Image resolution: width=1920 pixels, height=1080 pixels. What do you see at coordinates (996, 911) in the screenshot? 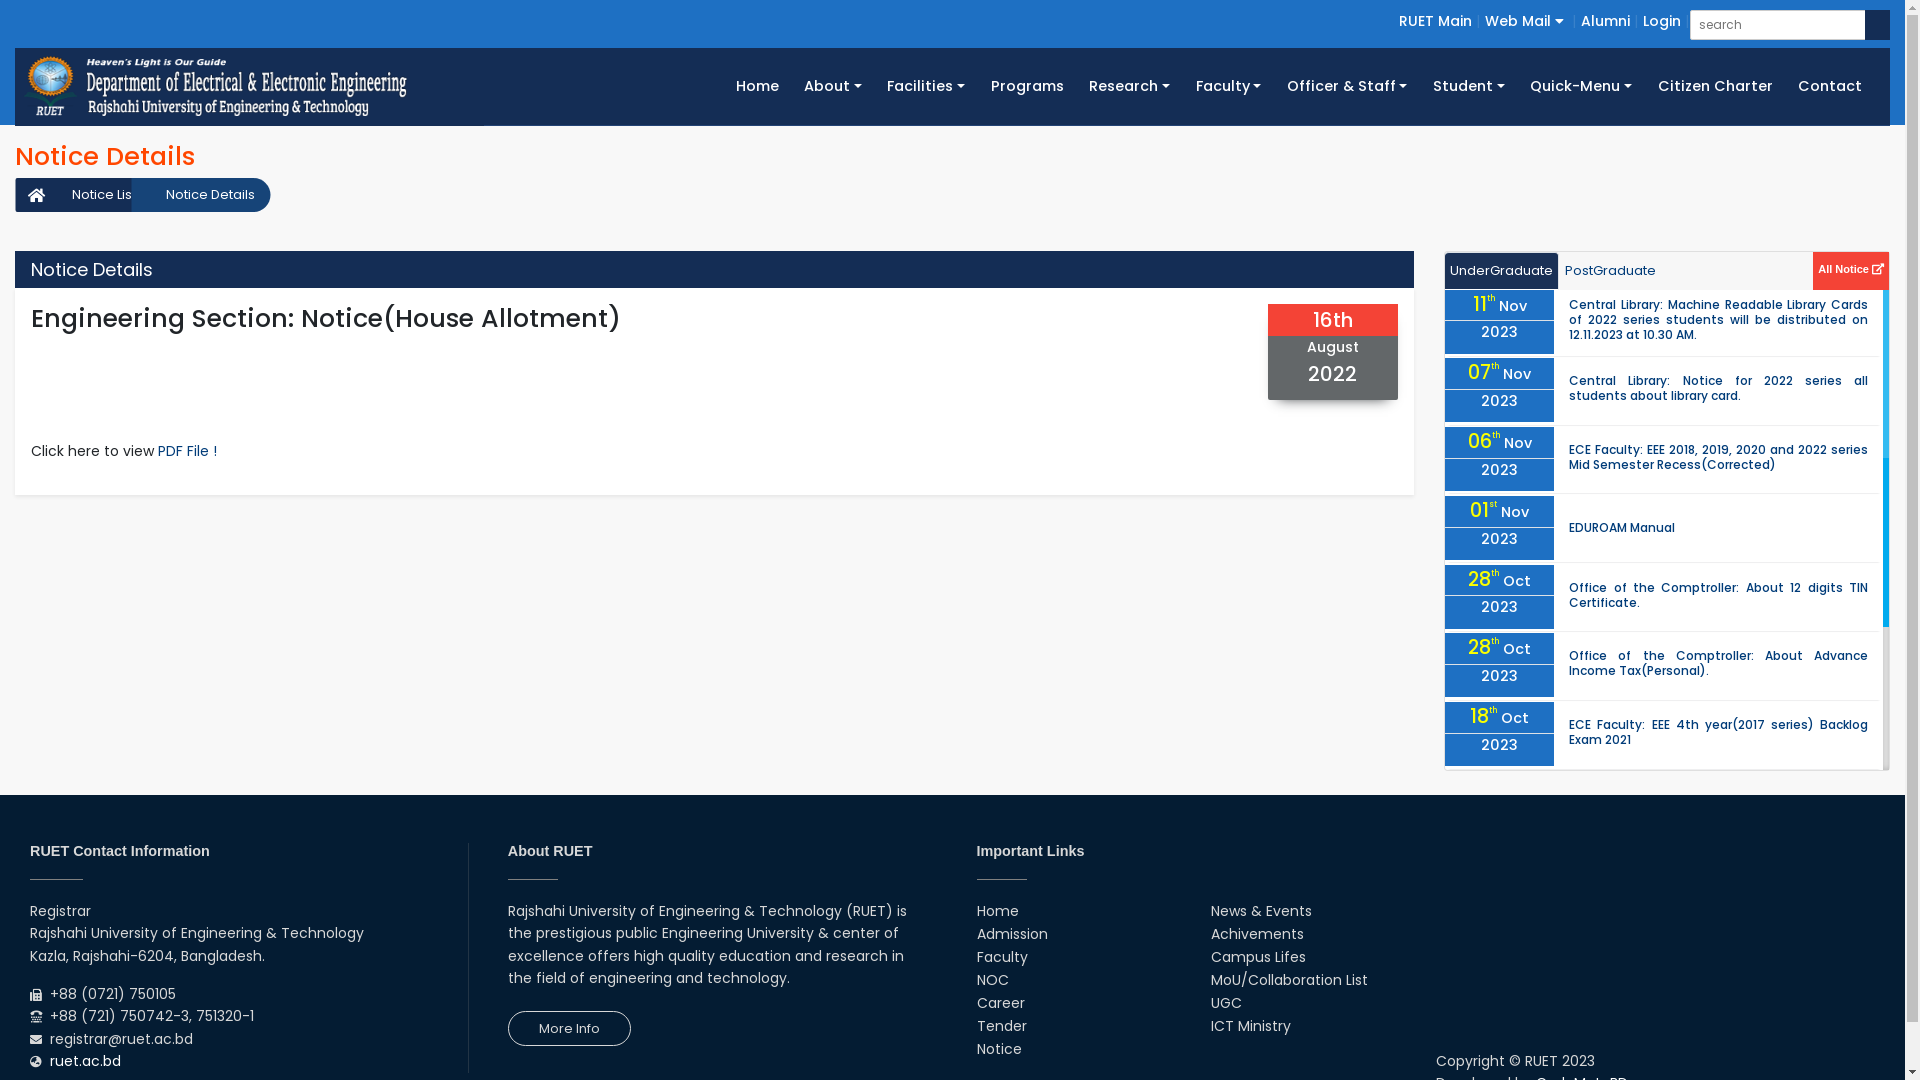
I see `Home` at bounding box center [996, 911].